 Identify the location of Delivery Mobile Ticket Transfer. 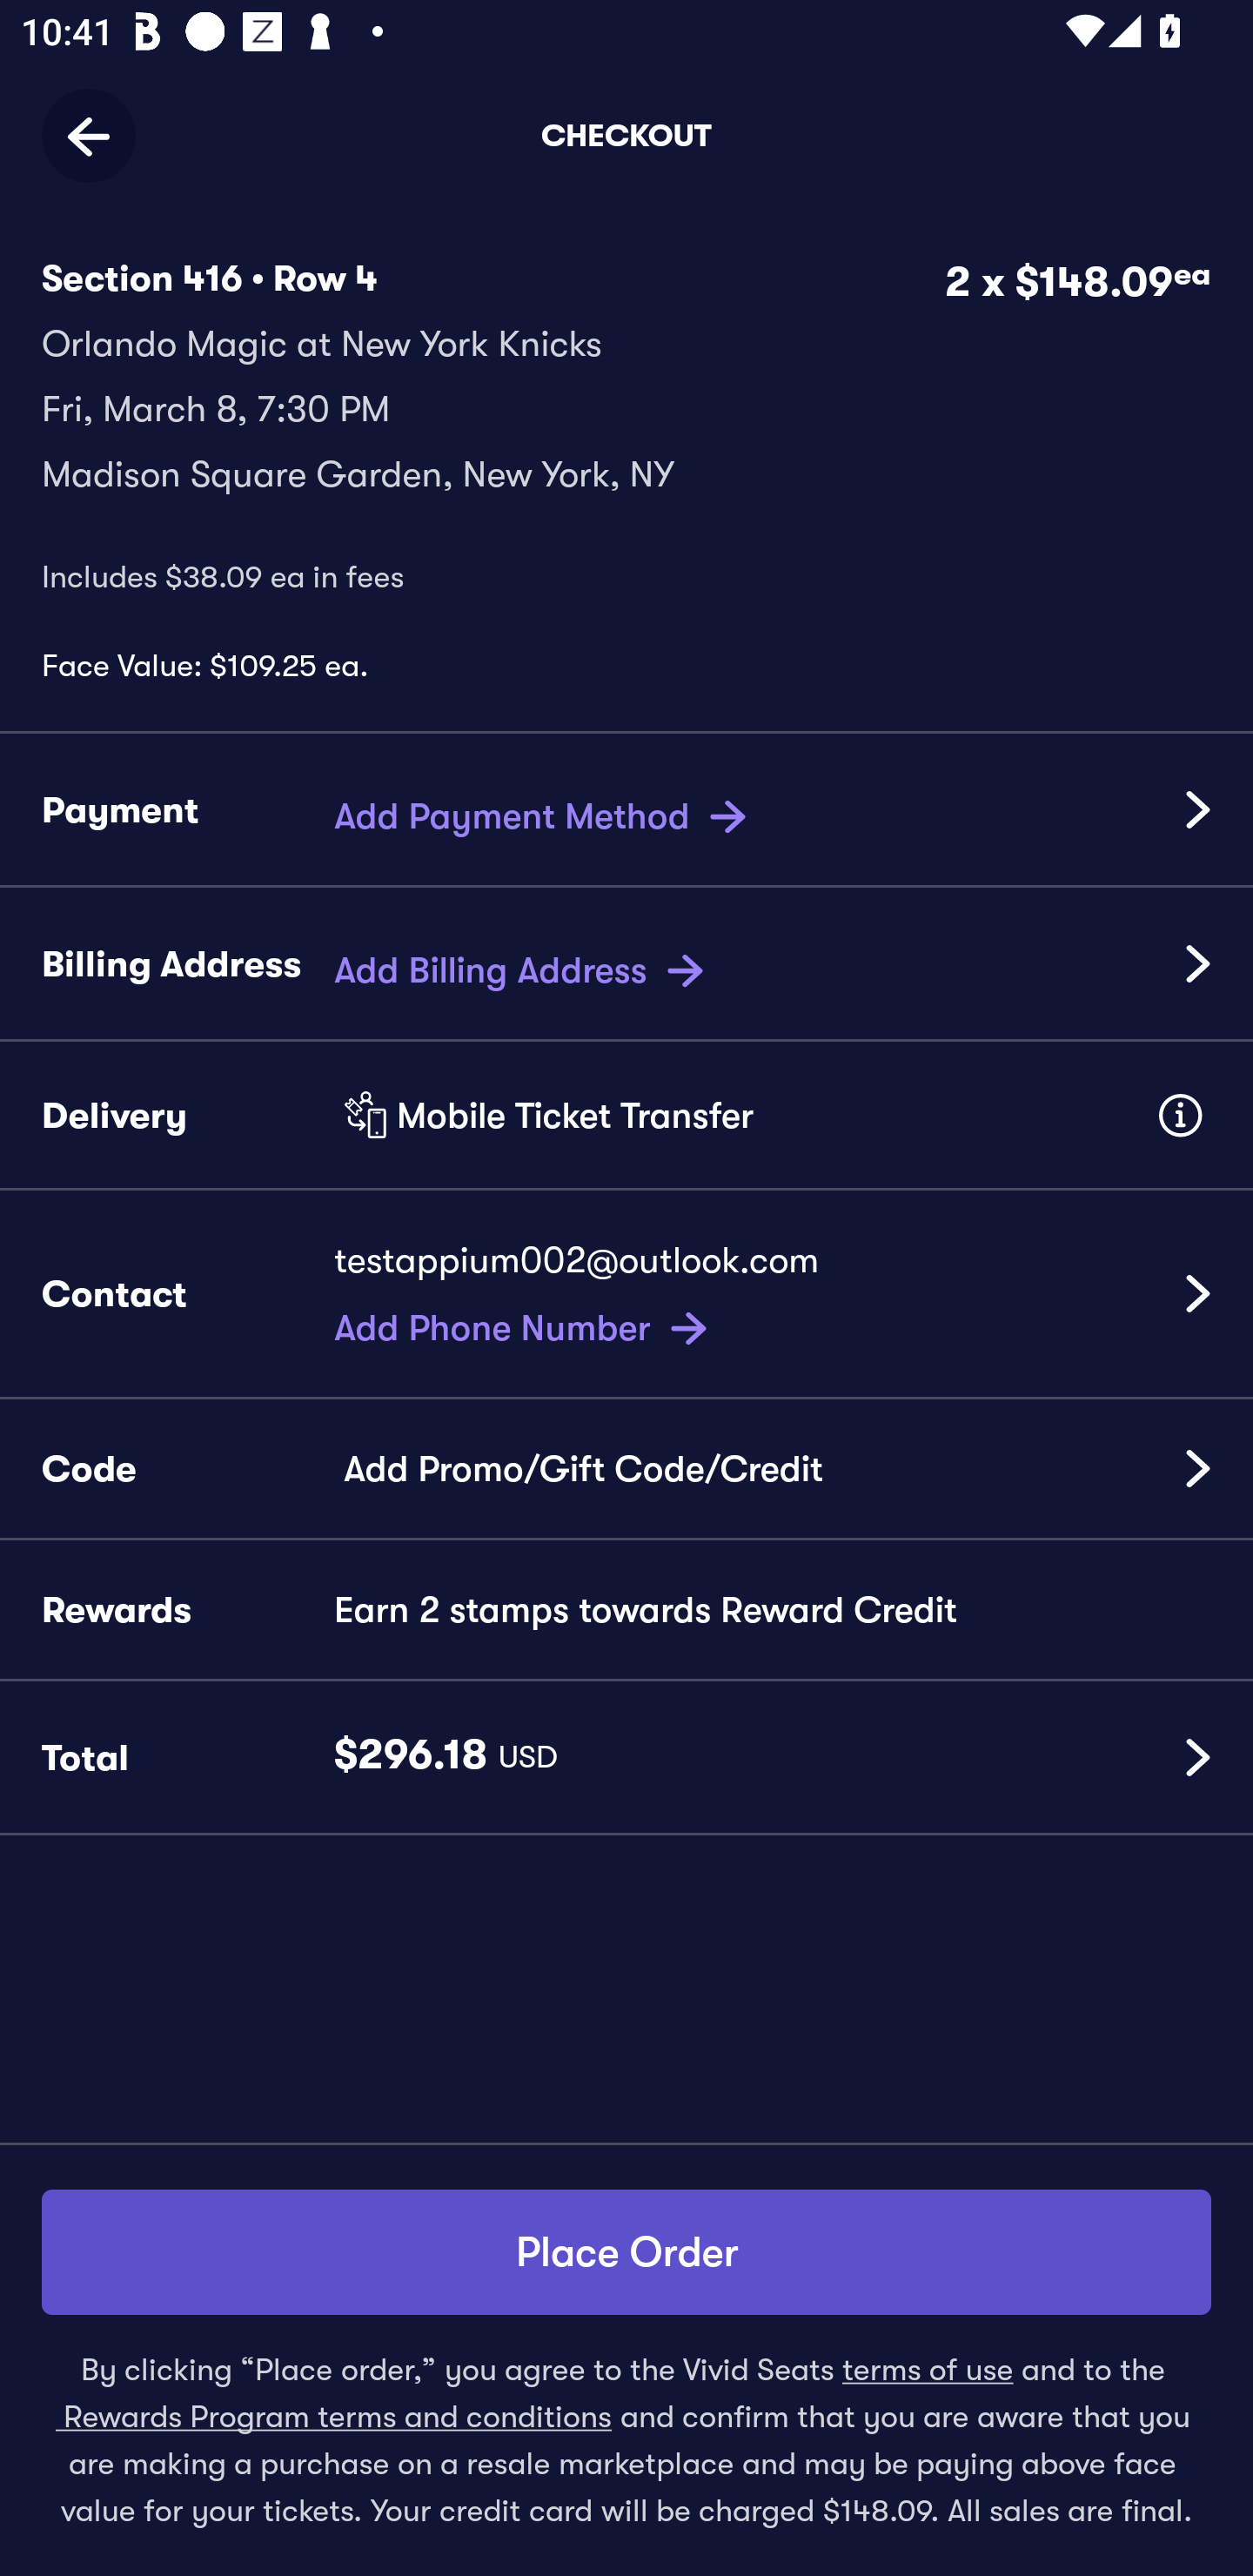
(626, 1115).